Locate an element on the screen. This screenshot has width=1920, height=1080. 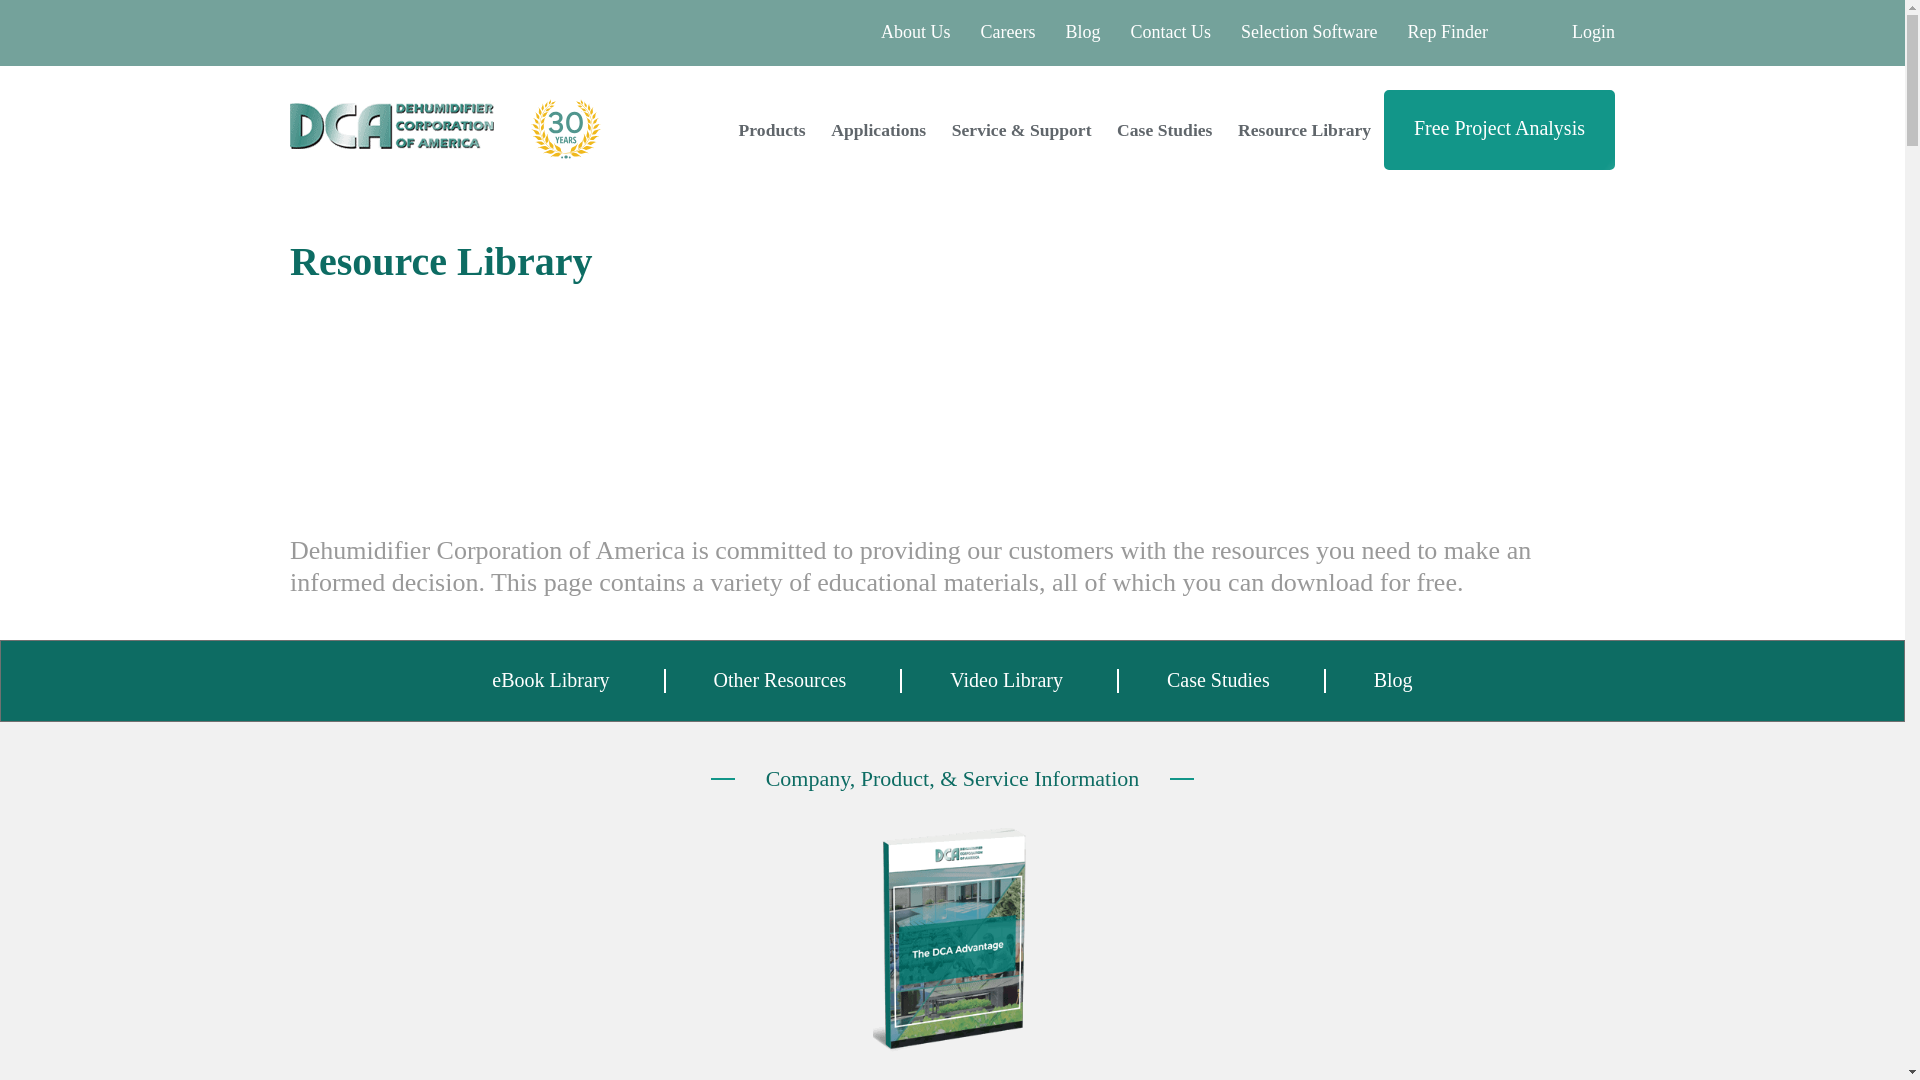
Other Resources is located at coordinates (780, 680).